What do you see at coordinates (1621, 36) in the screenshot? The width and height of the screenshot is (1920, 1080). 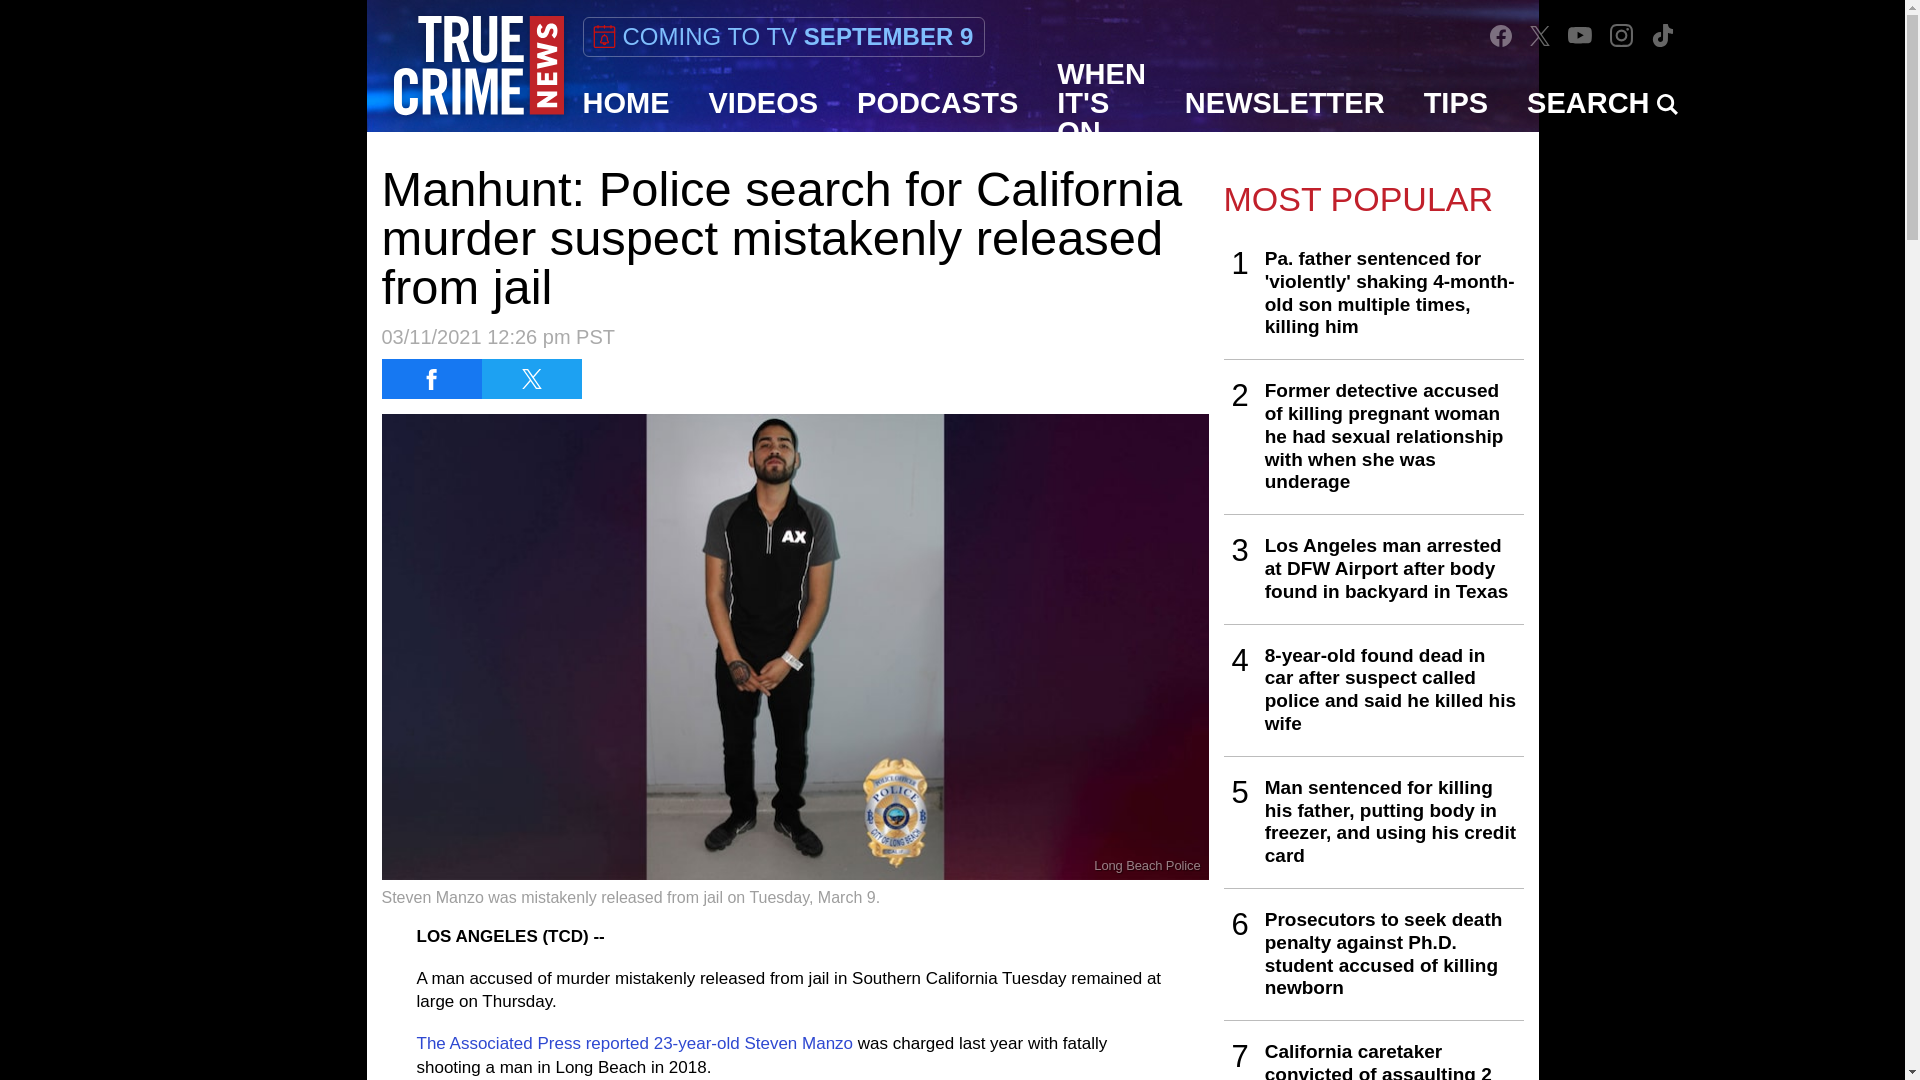 I see `Instagram` at bounding box center [1621, 36].